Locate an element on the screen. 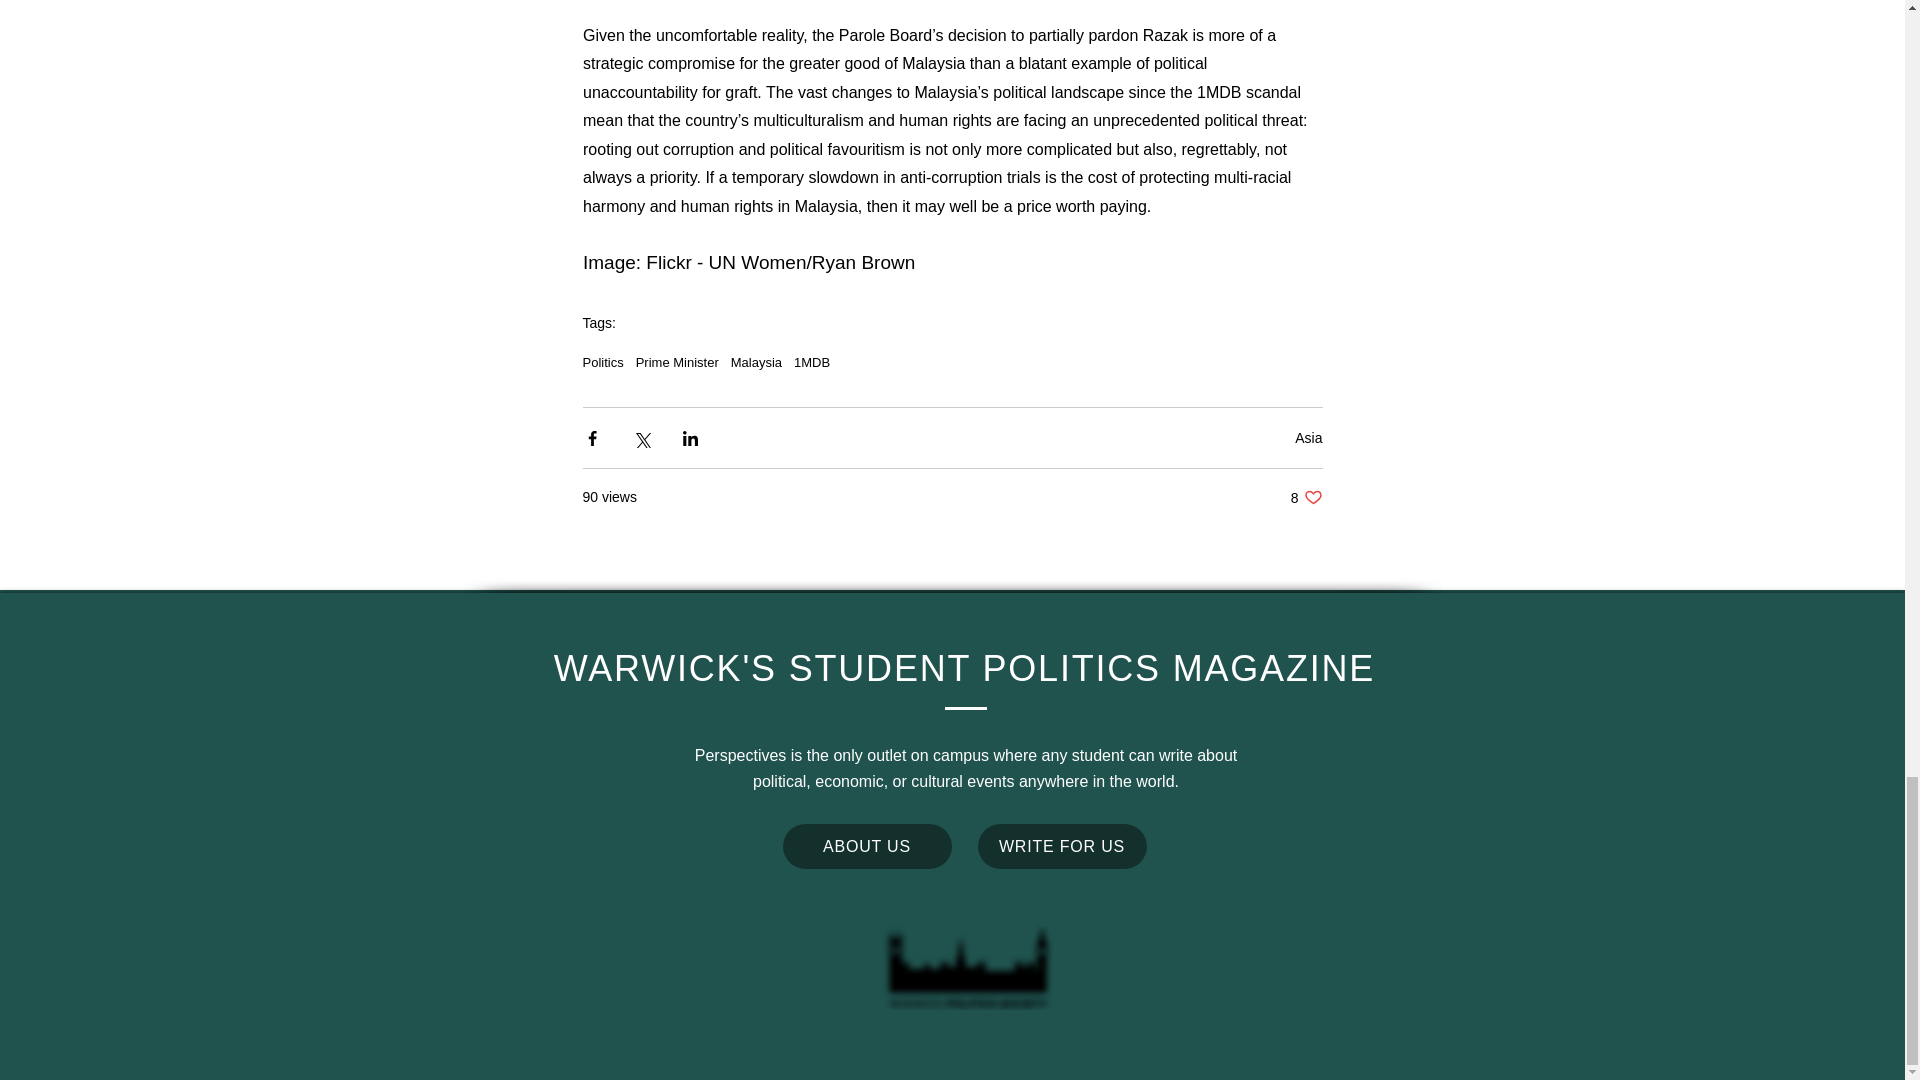 The width and height of the screenshot is (1920, 1080). Politics is located at coordinates (602, 362).